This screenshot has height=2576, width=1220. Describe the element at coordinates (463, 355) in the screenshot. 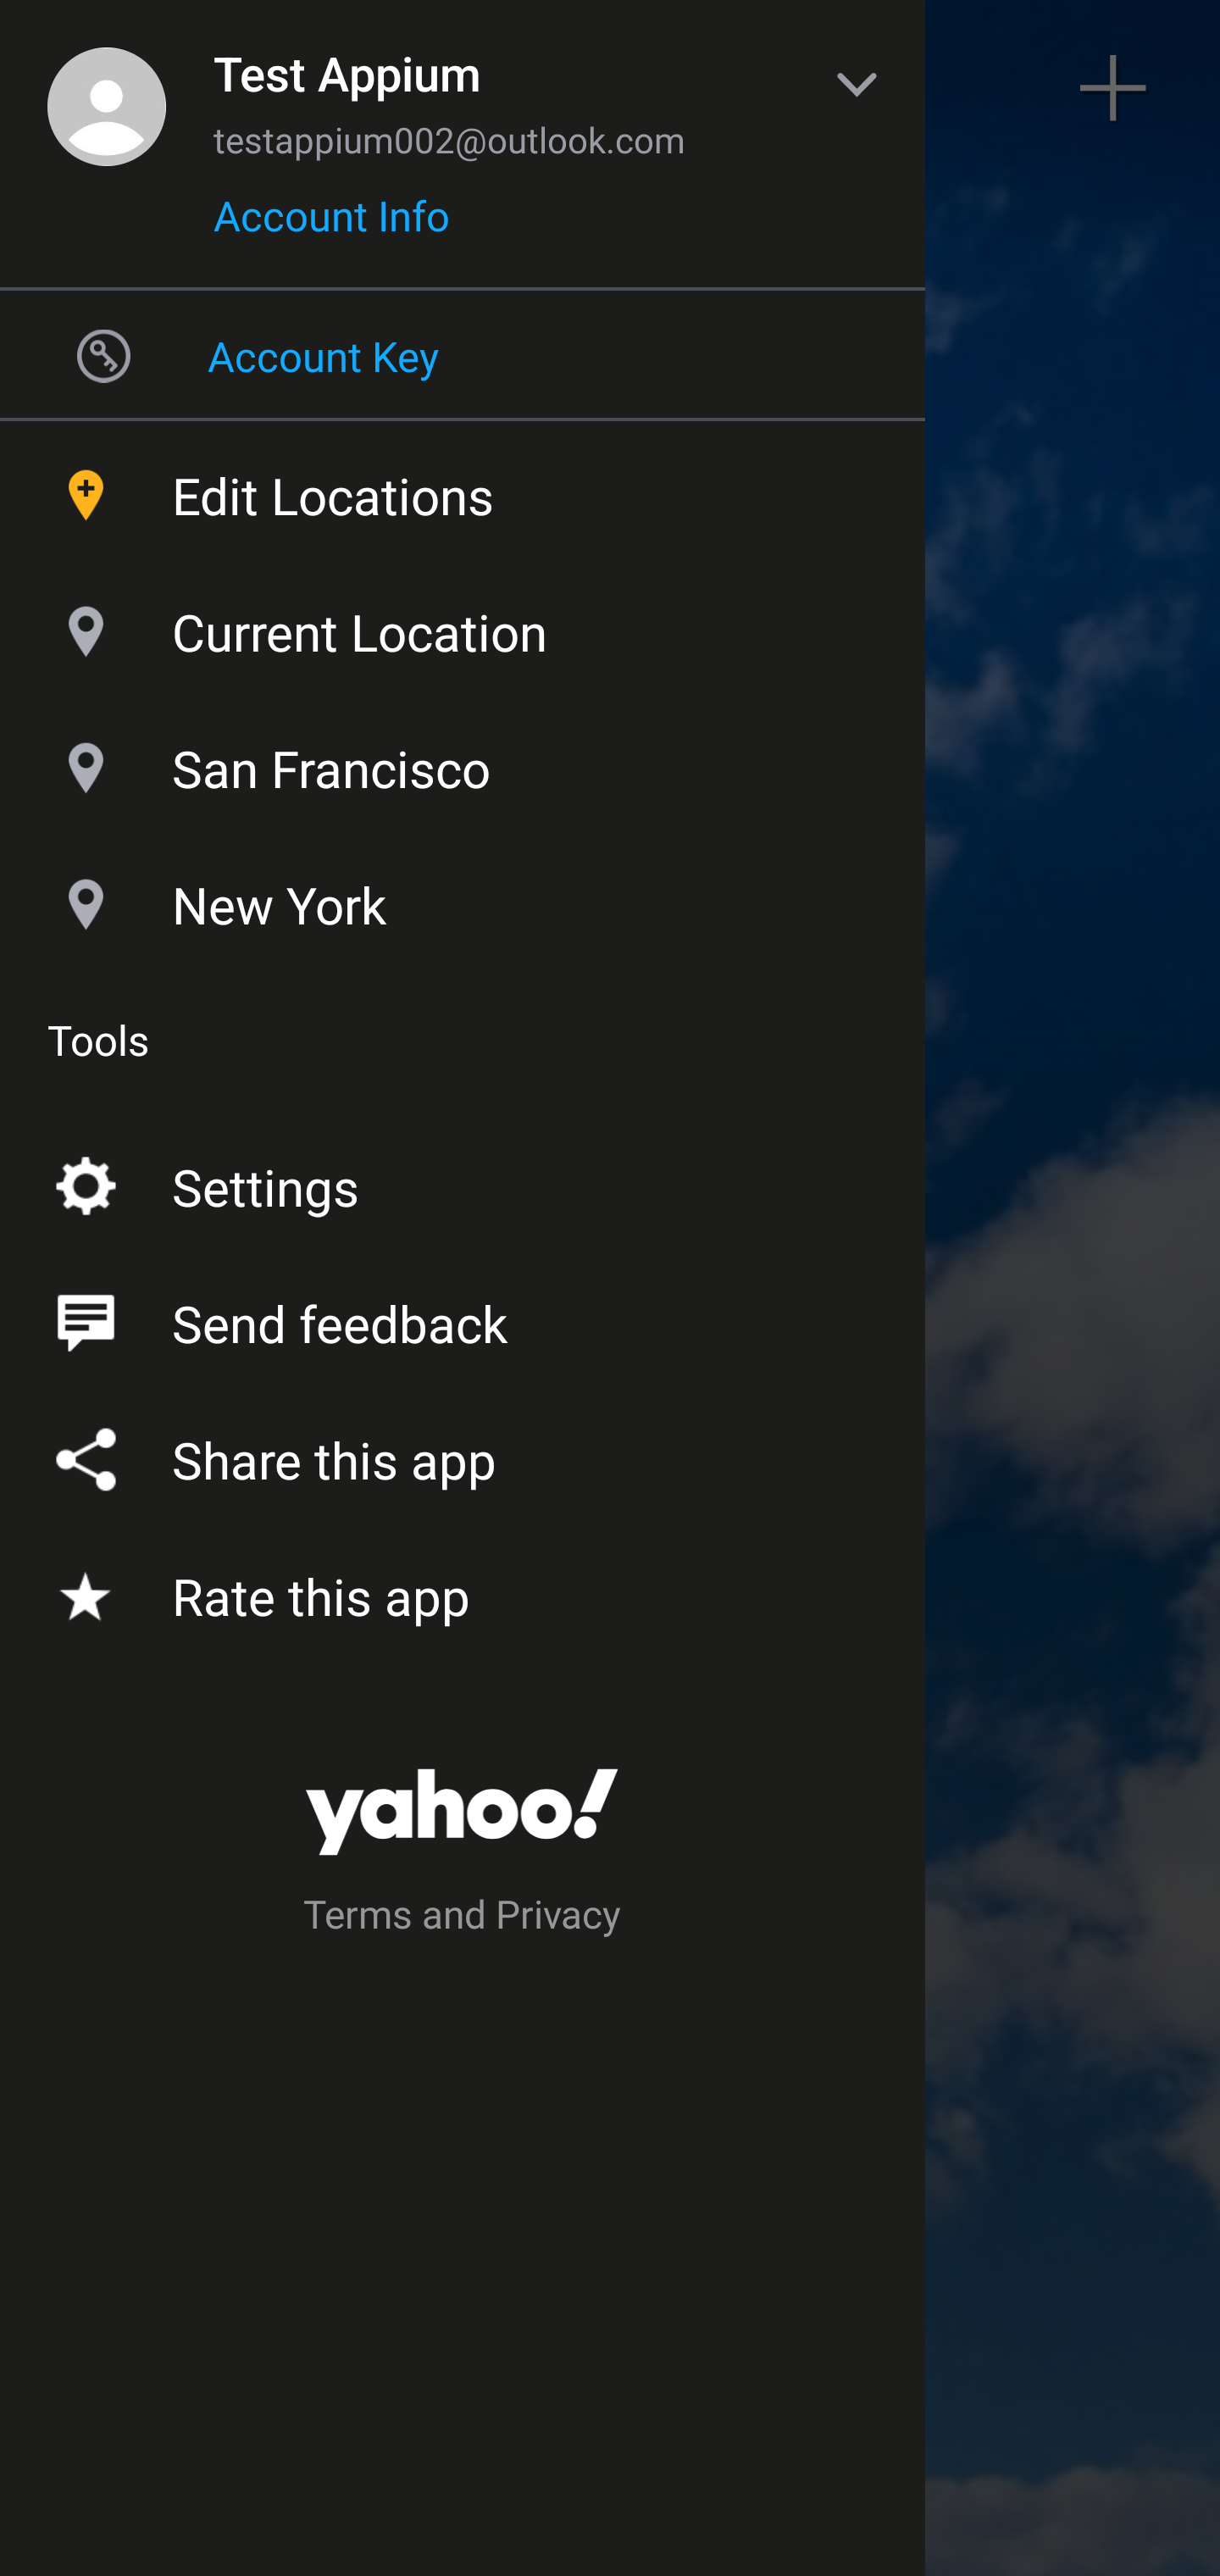

I see `Account Key` at that location.